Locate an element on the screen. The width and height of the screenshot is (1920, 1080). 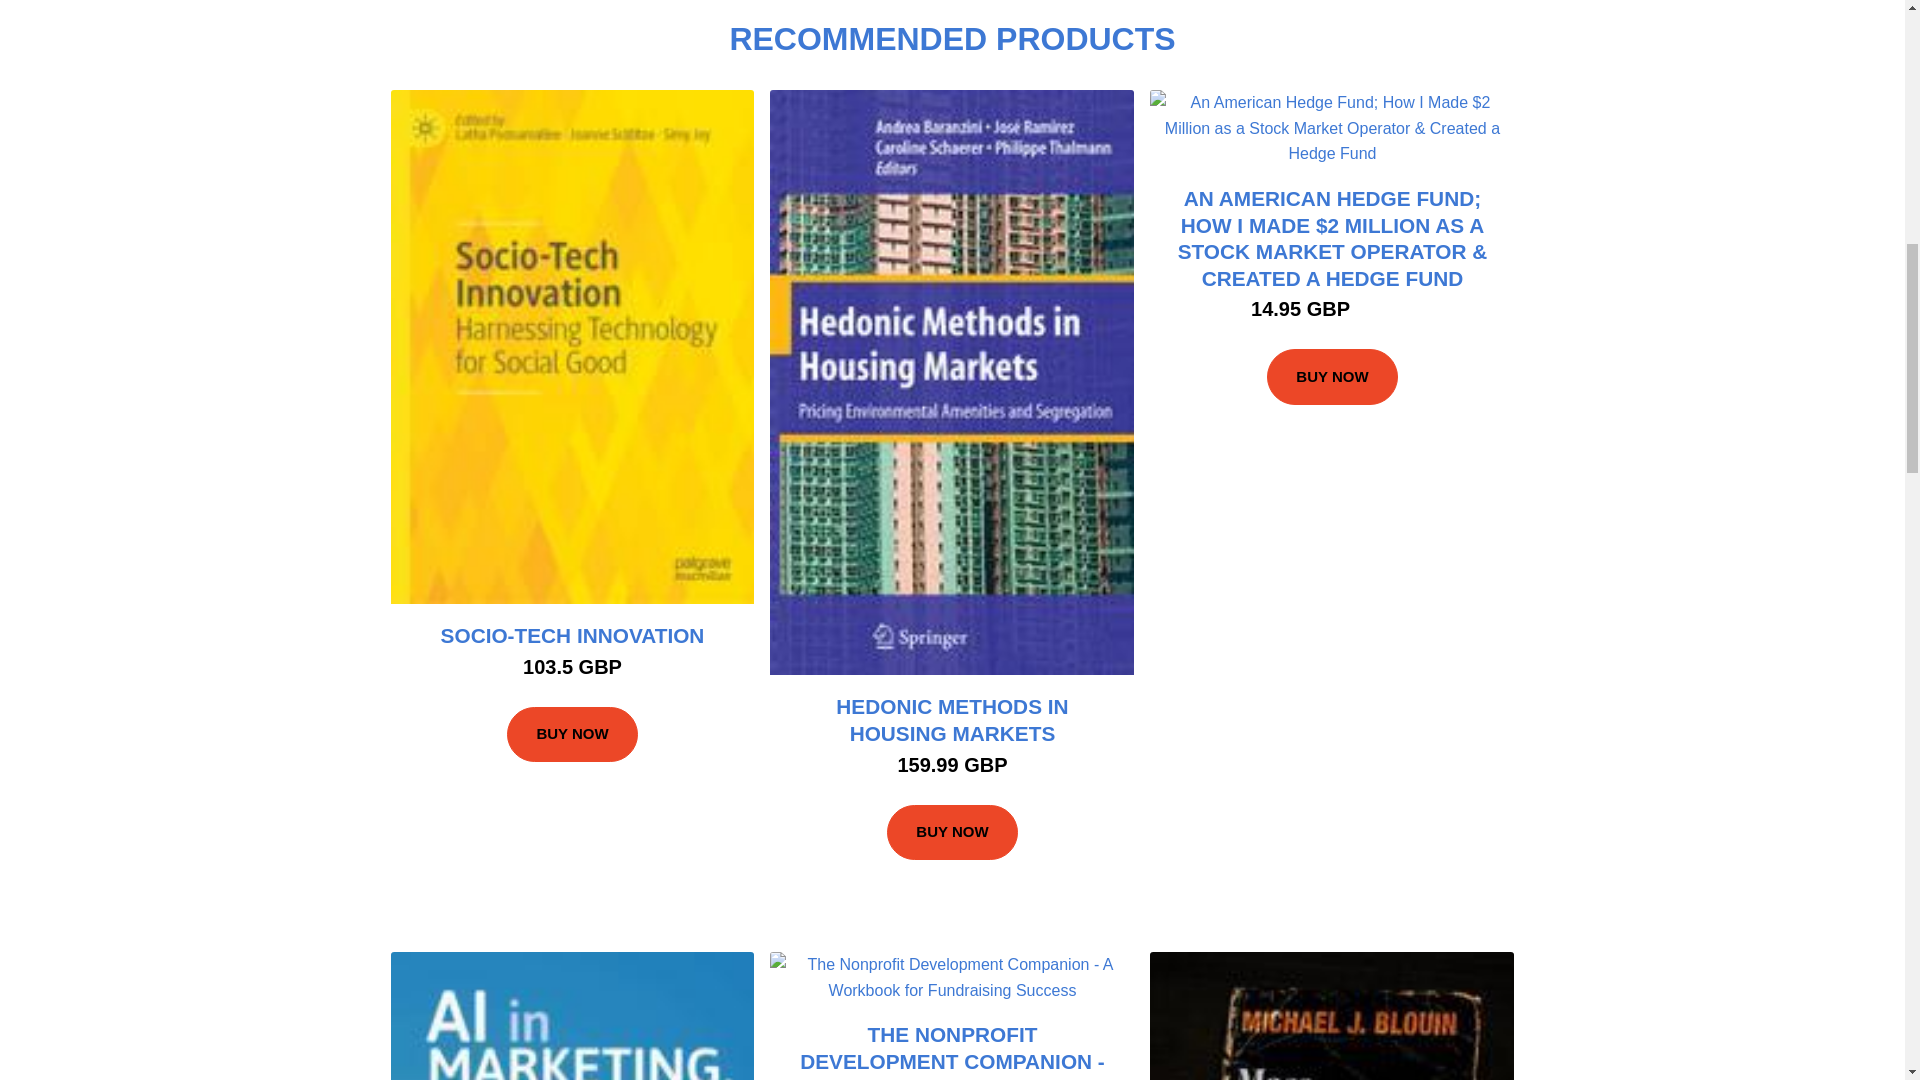
BUY NOW is located at coordinates (1332, 376).